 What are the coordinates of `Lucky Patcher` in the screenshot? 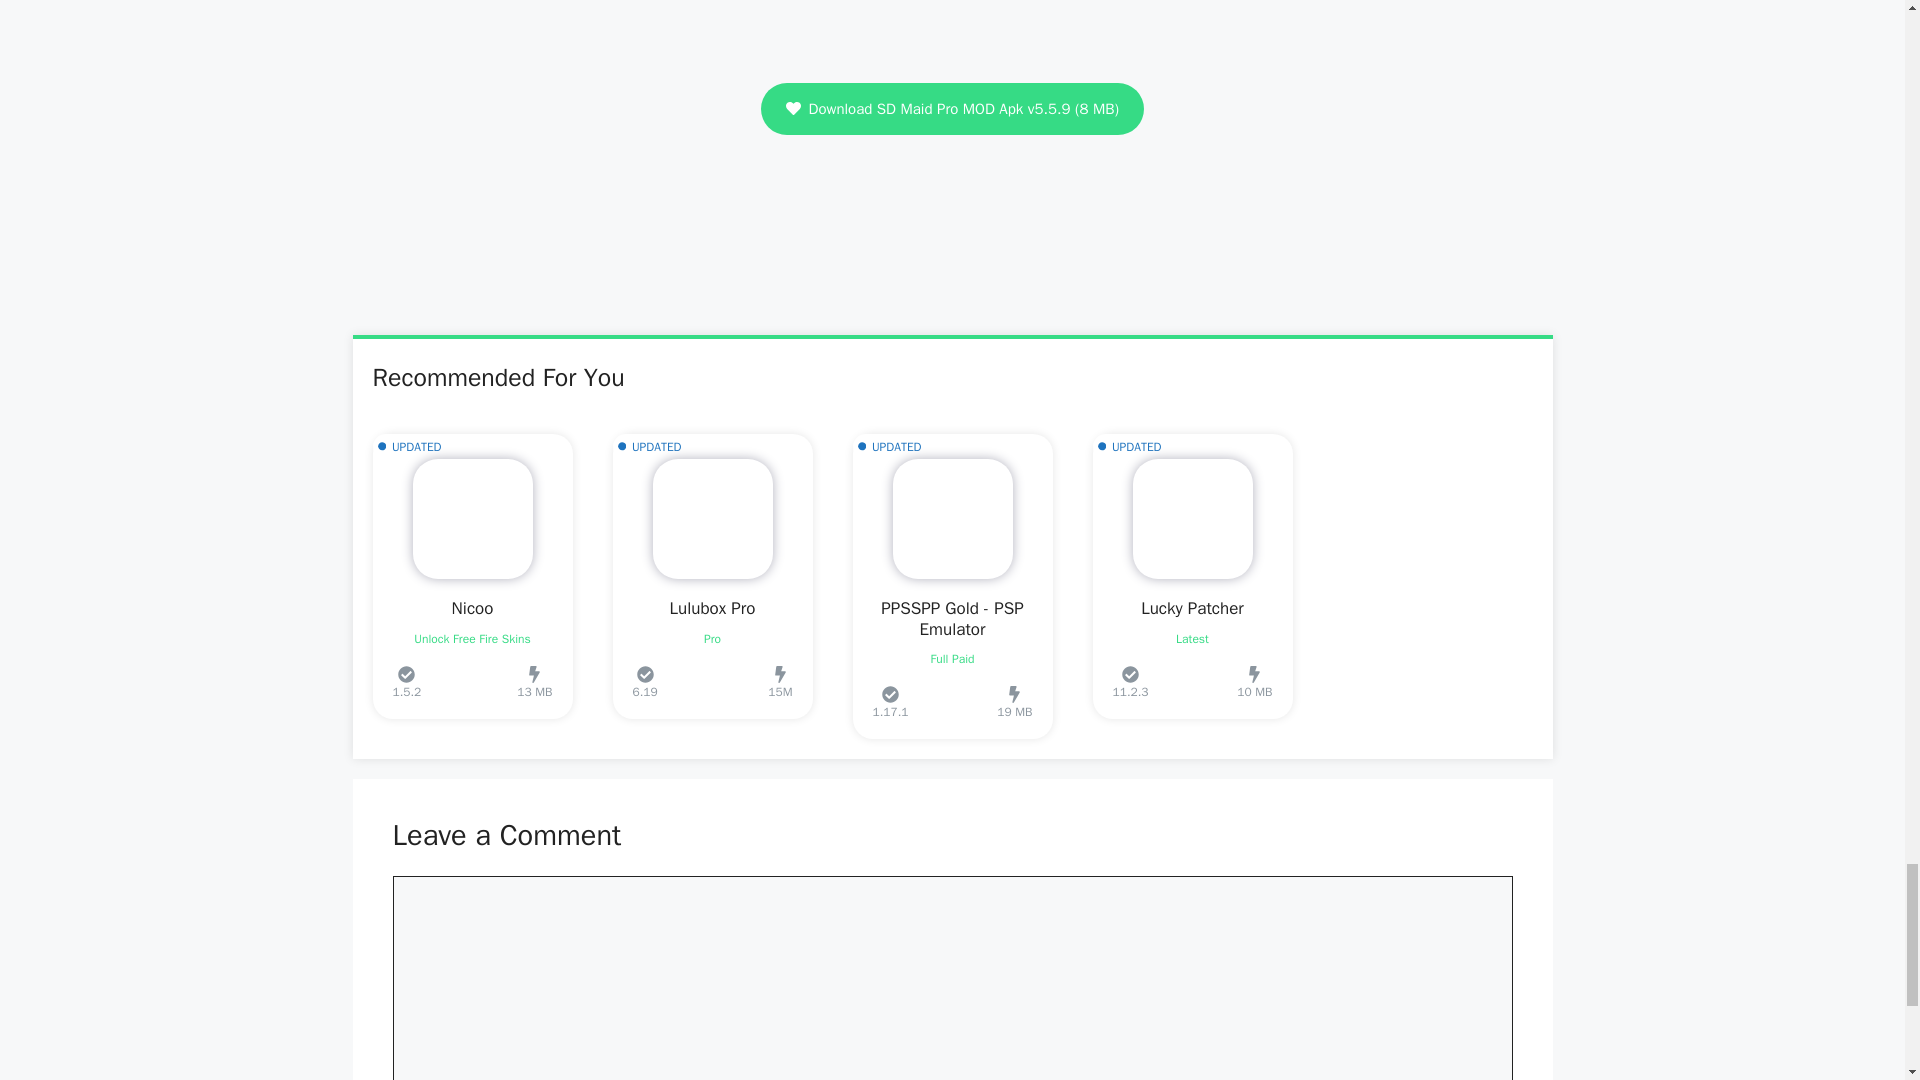 It's located at (1192, 608).